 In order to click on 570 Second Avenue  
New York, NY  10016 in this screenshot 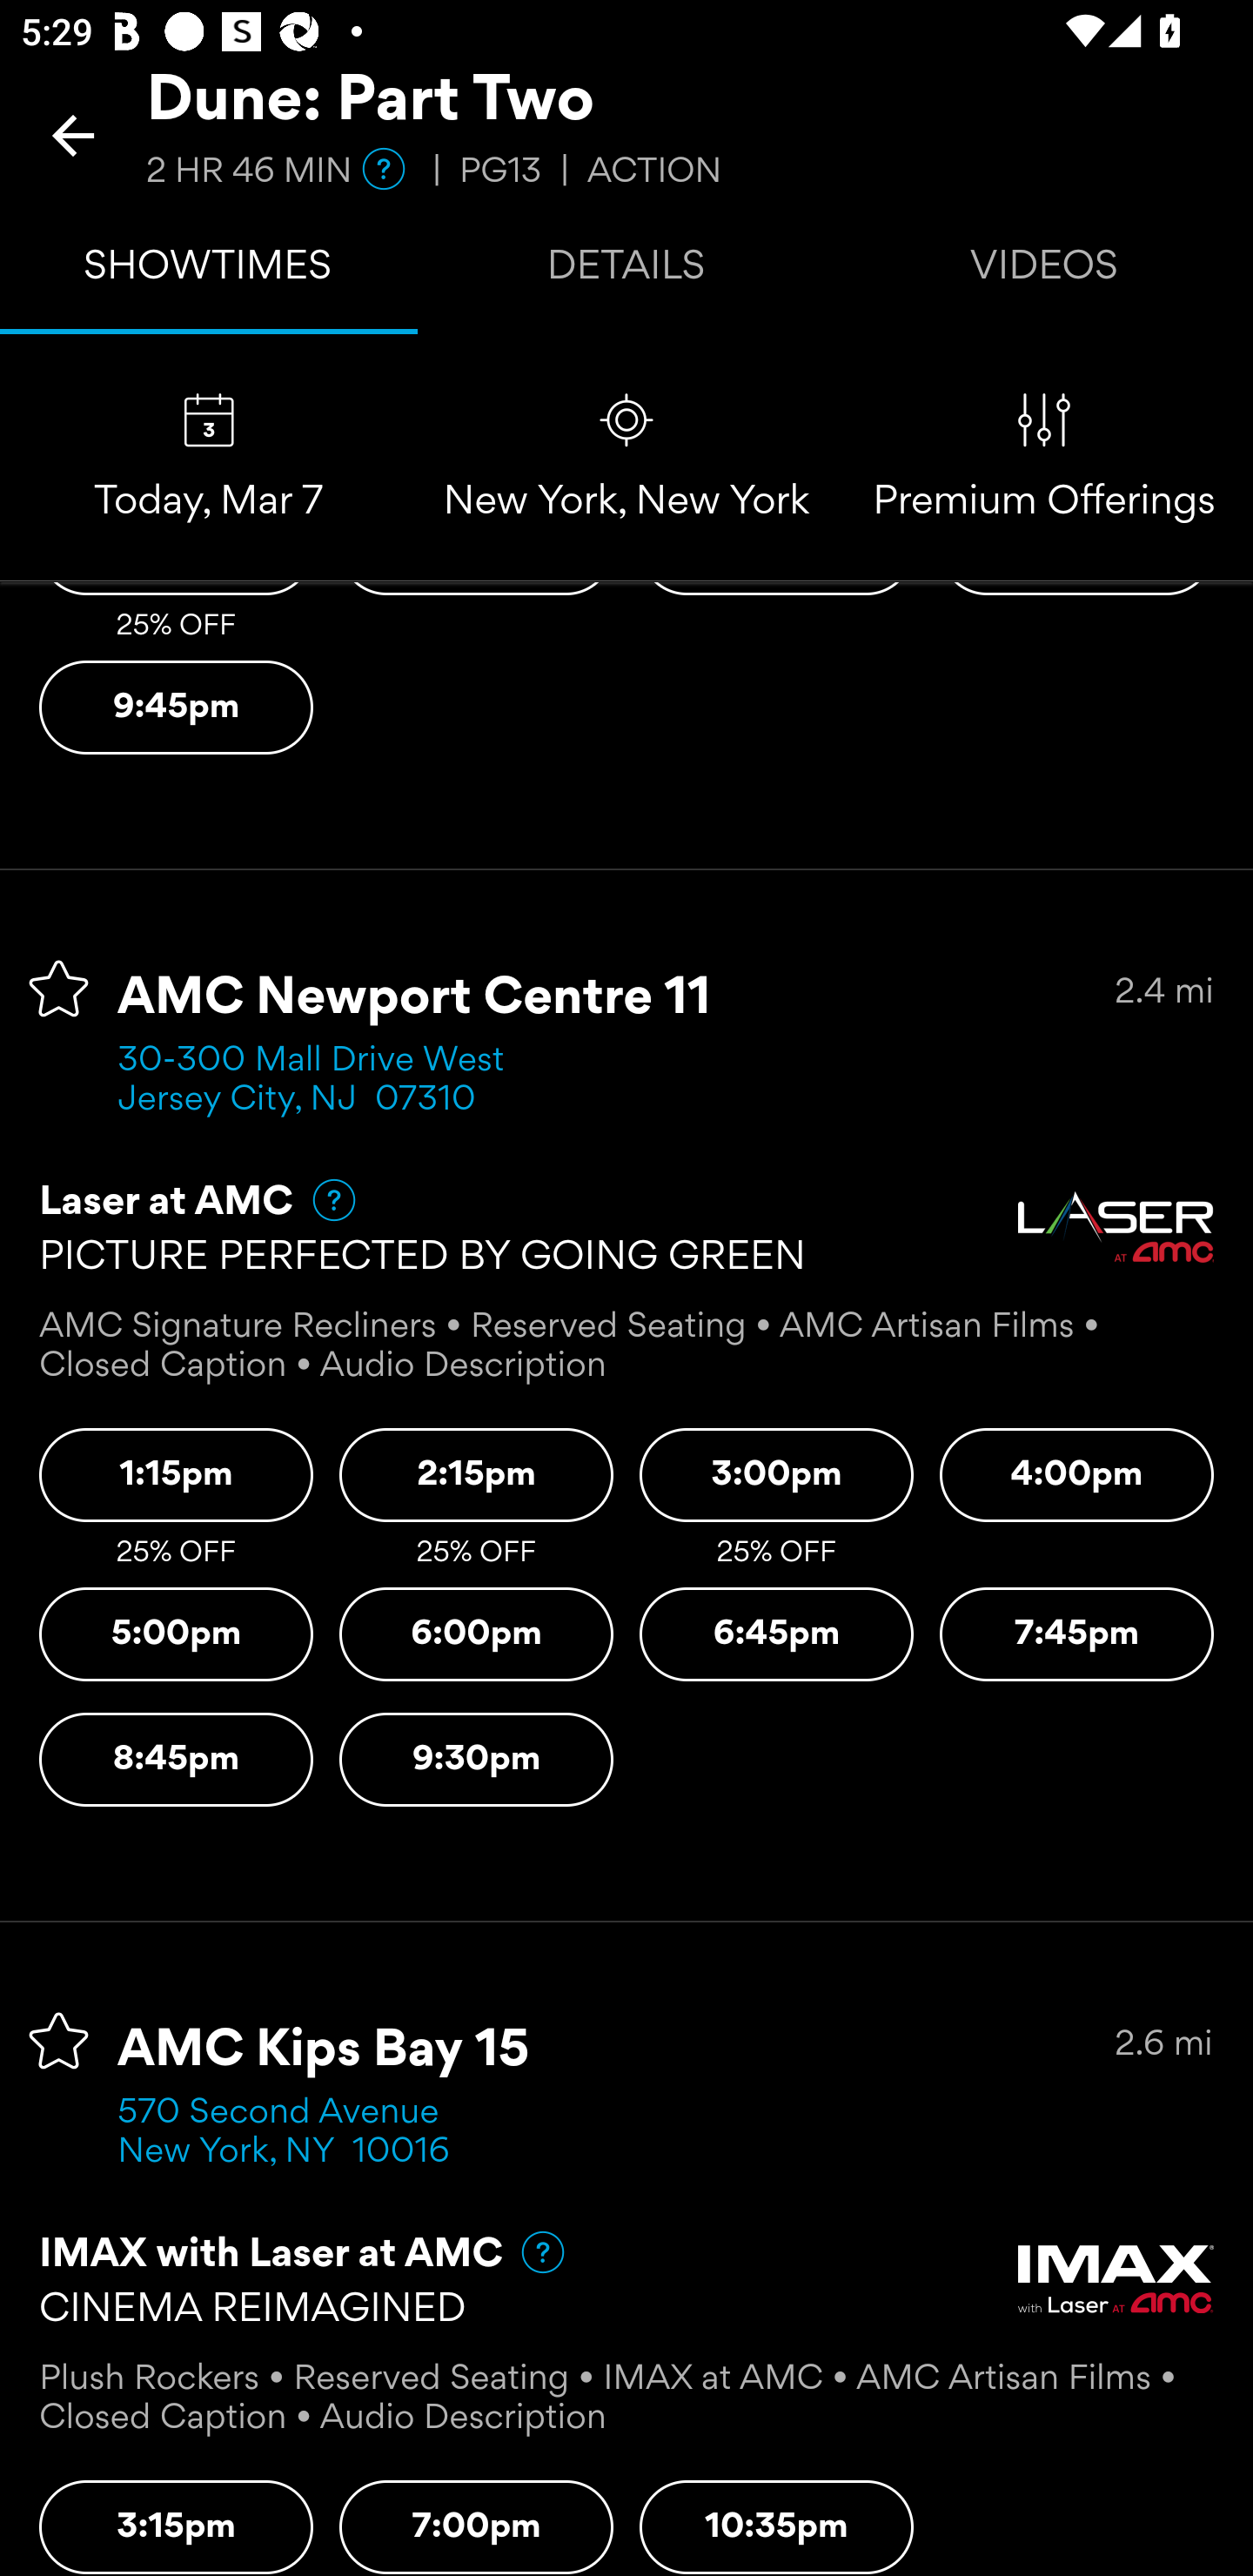, I will do `click(289, 2132)`.